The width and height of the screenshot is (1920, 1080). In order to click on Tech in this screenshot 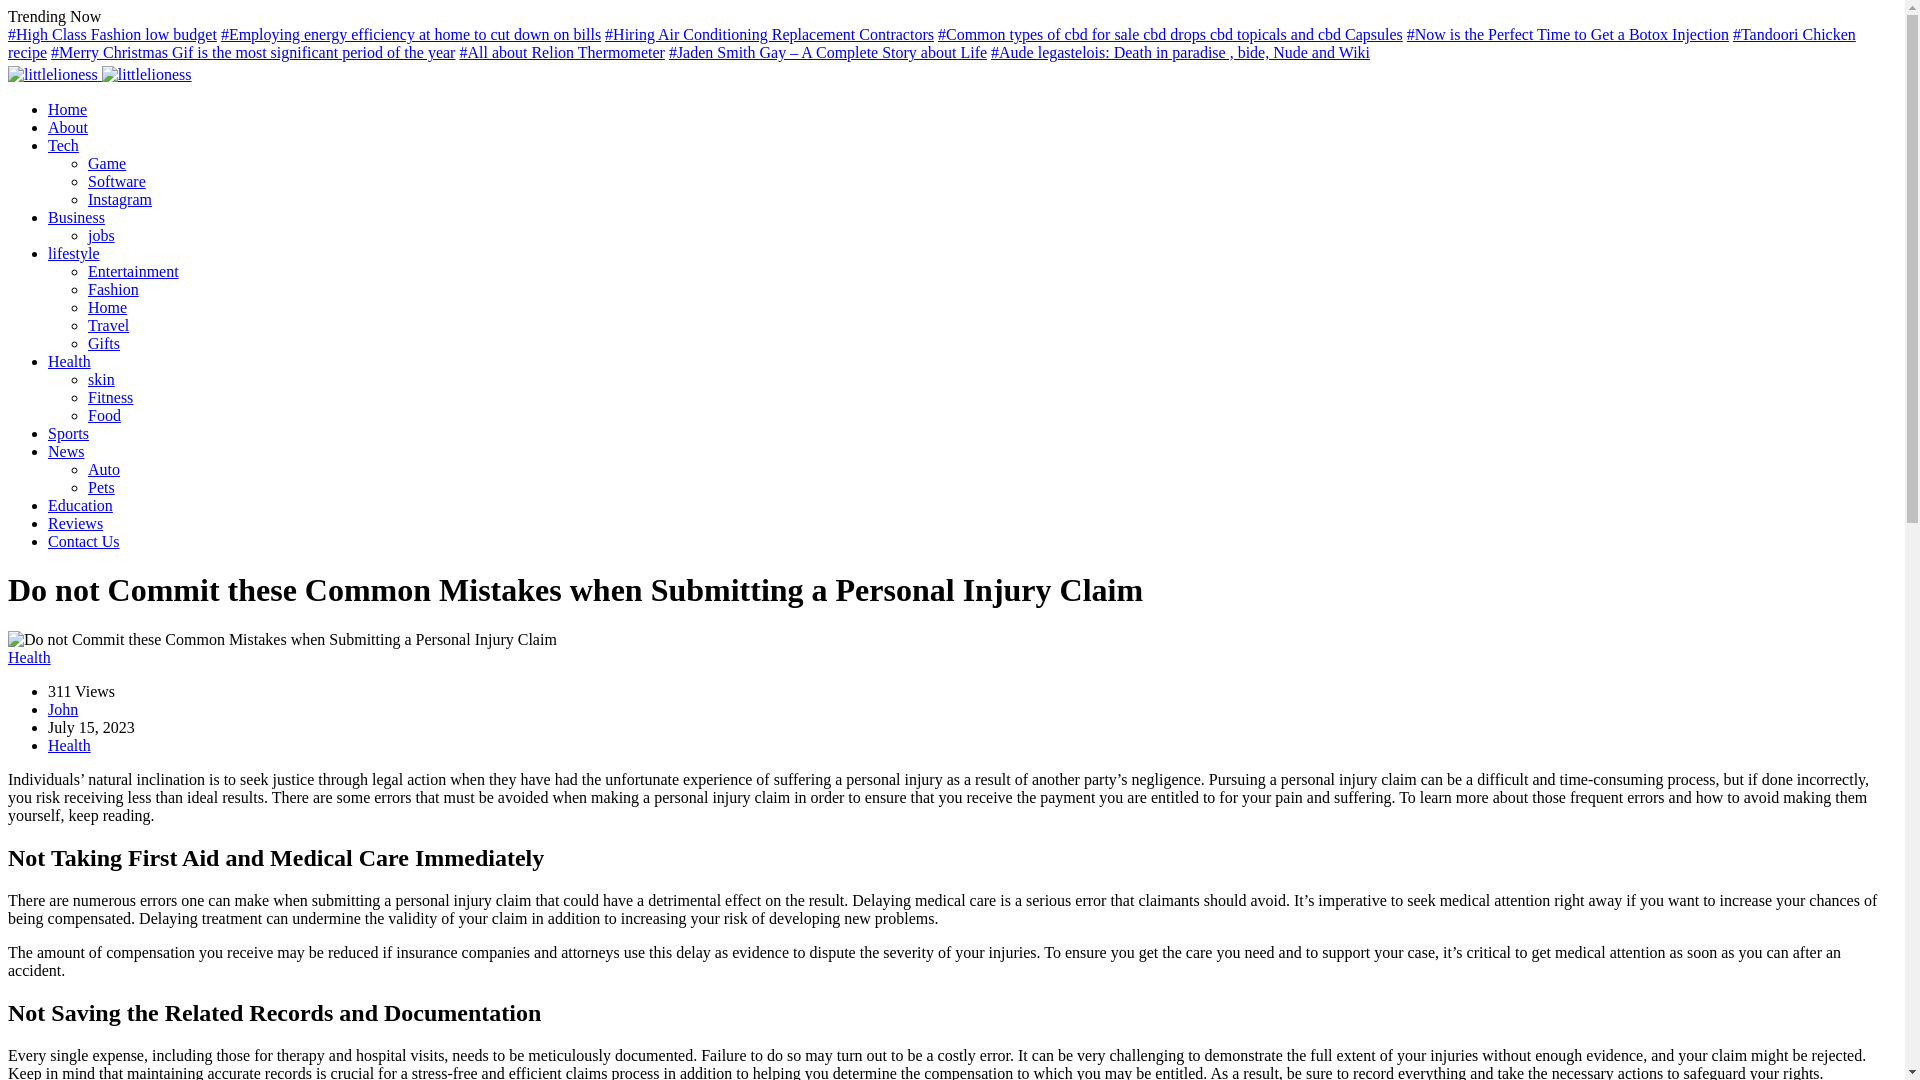, I will do `click(63, 146)`.